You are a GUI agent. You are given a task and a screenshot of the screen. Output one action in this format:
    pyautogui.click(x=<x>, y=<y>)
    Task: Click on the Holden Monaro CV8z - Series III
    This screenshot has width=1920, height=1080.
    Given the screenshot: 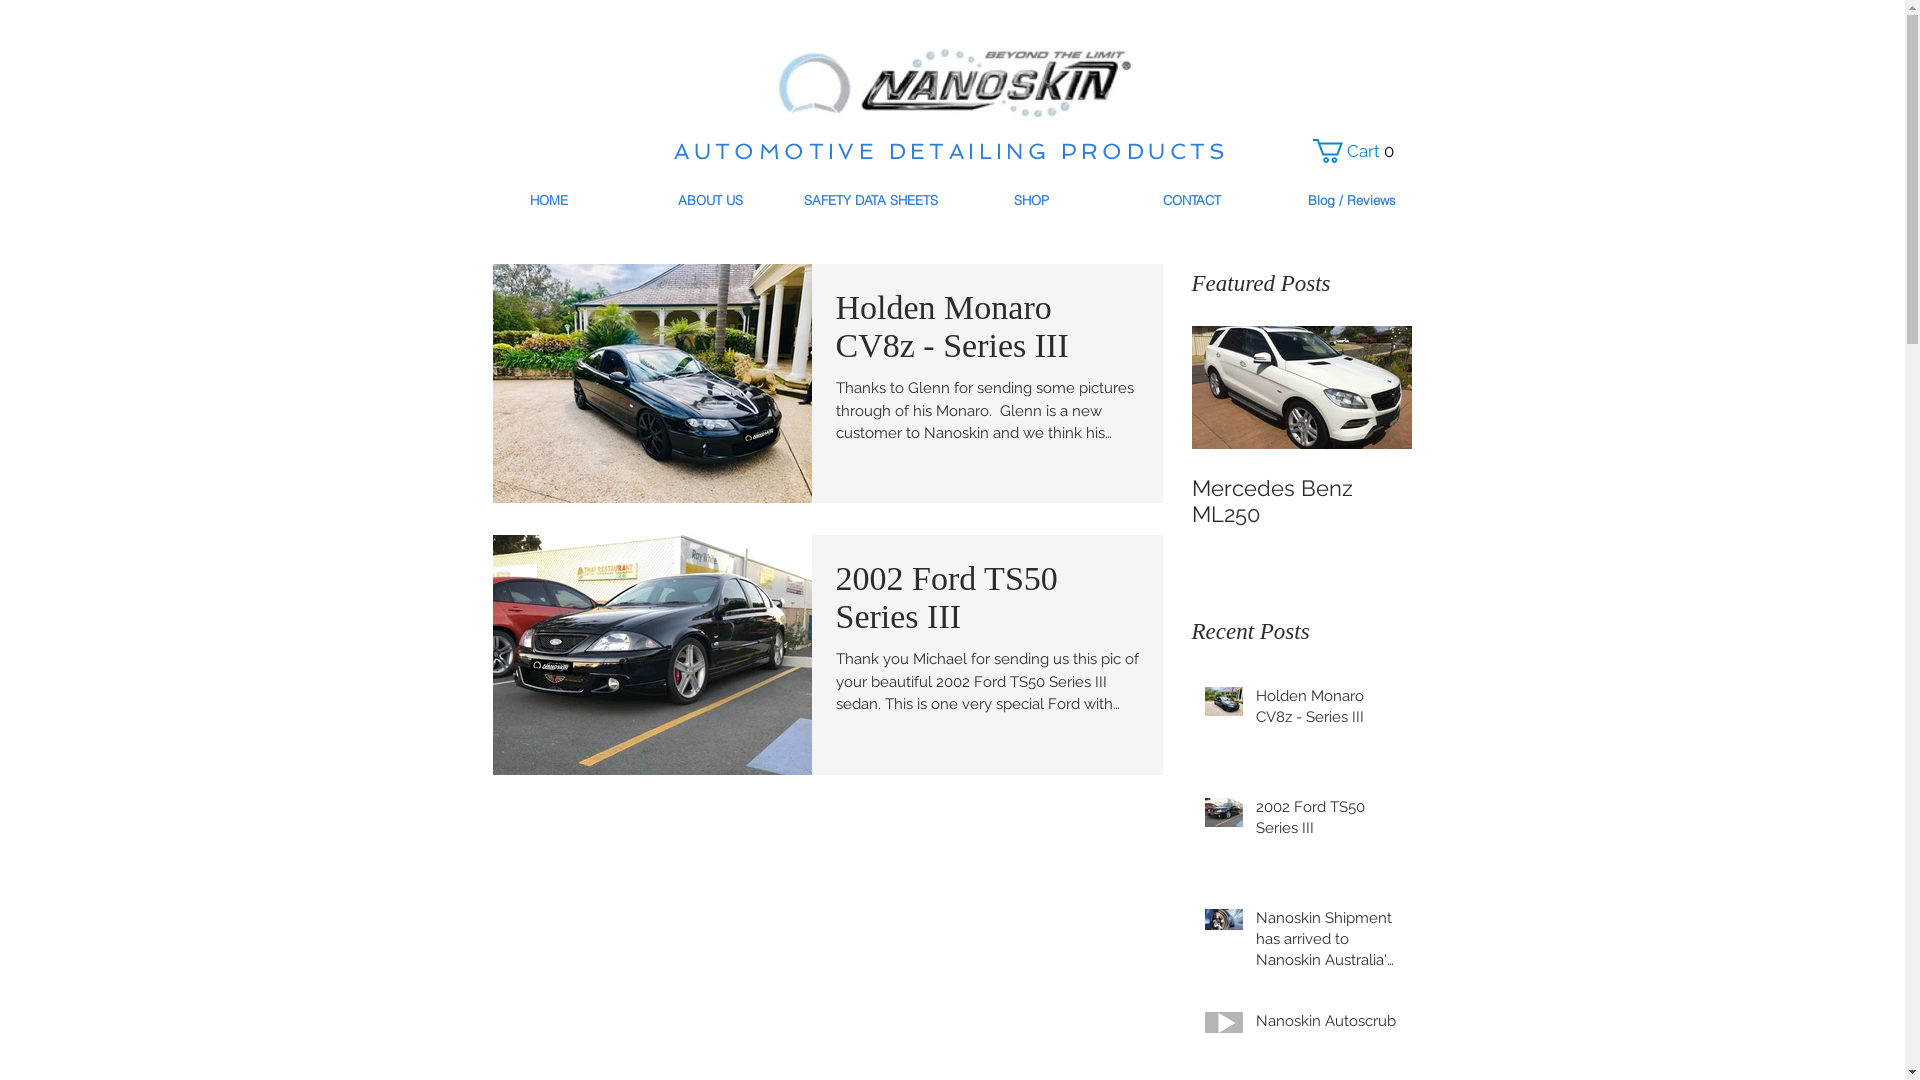 What is the action you would take?
    pyautogui.click(x=1328, y=711)
    